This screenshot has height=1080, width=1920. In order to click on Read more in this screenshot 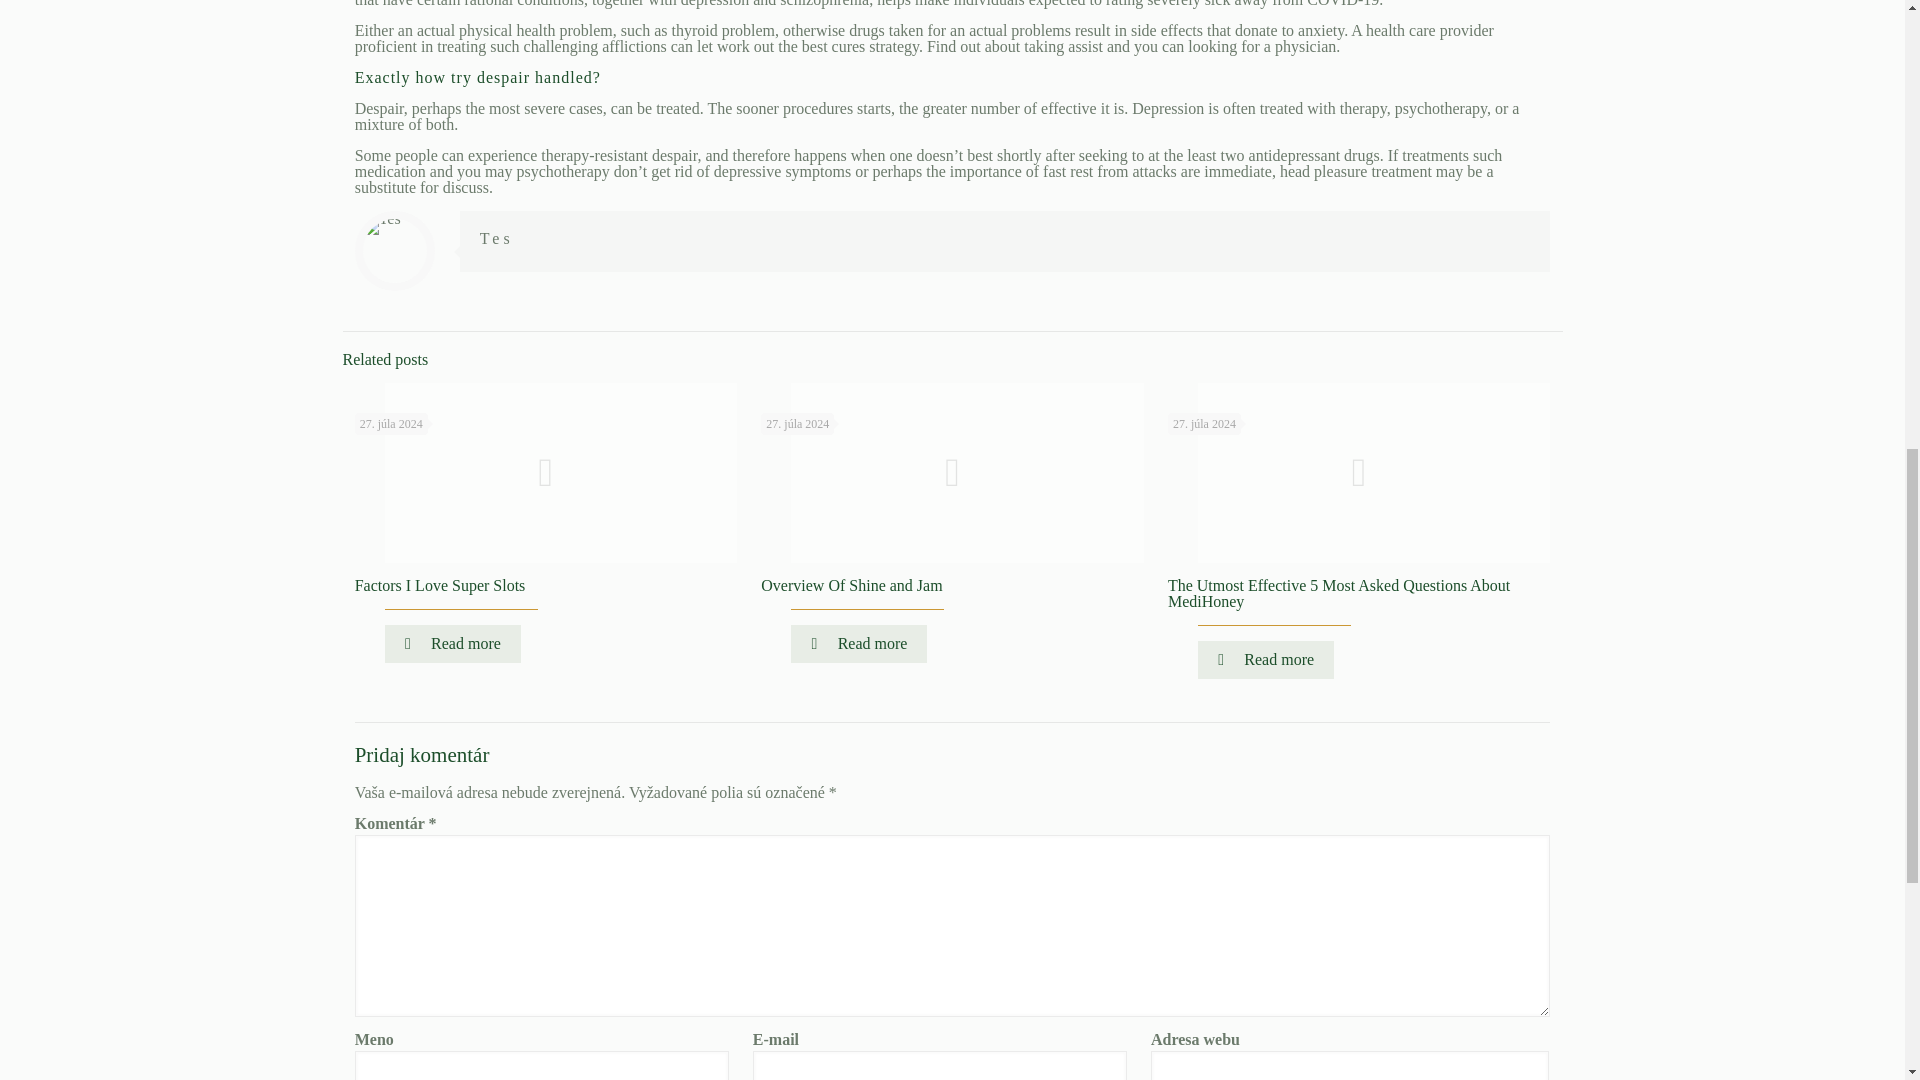, I will do `click(859, 644)`.